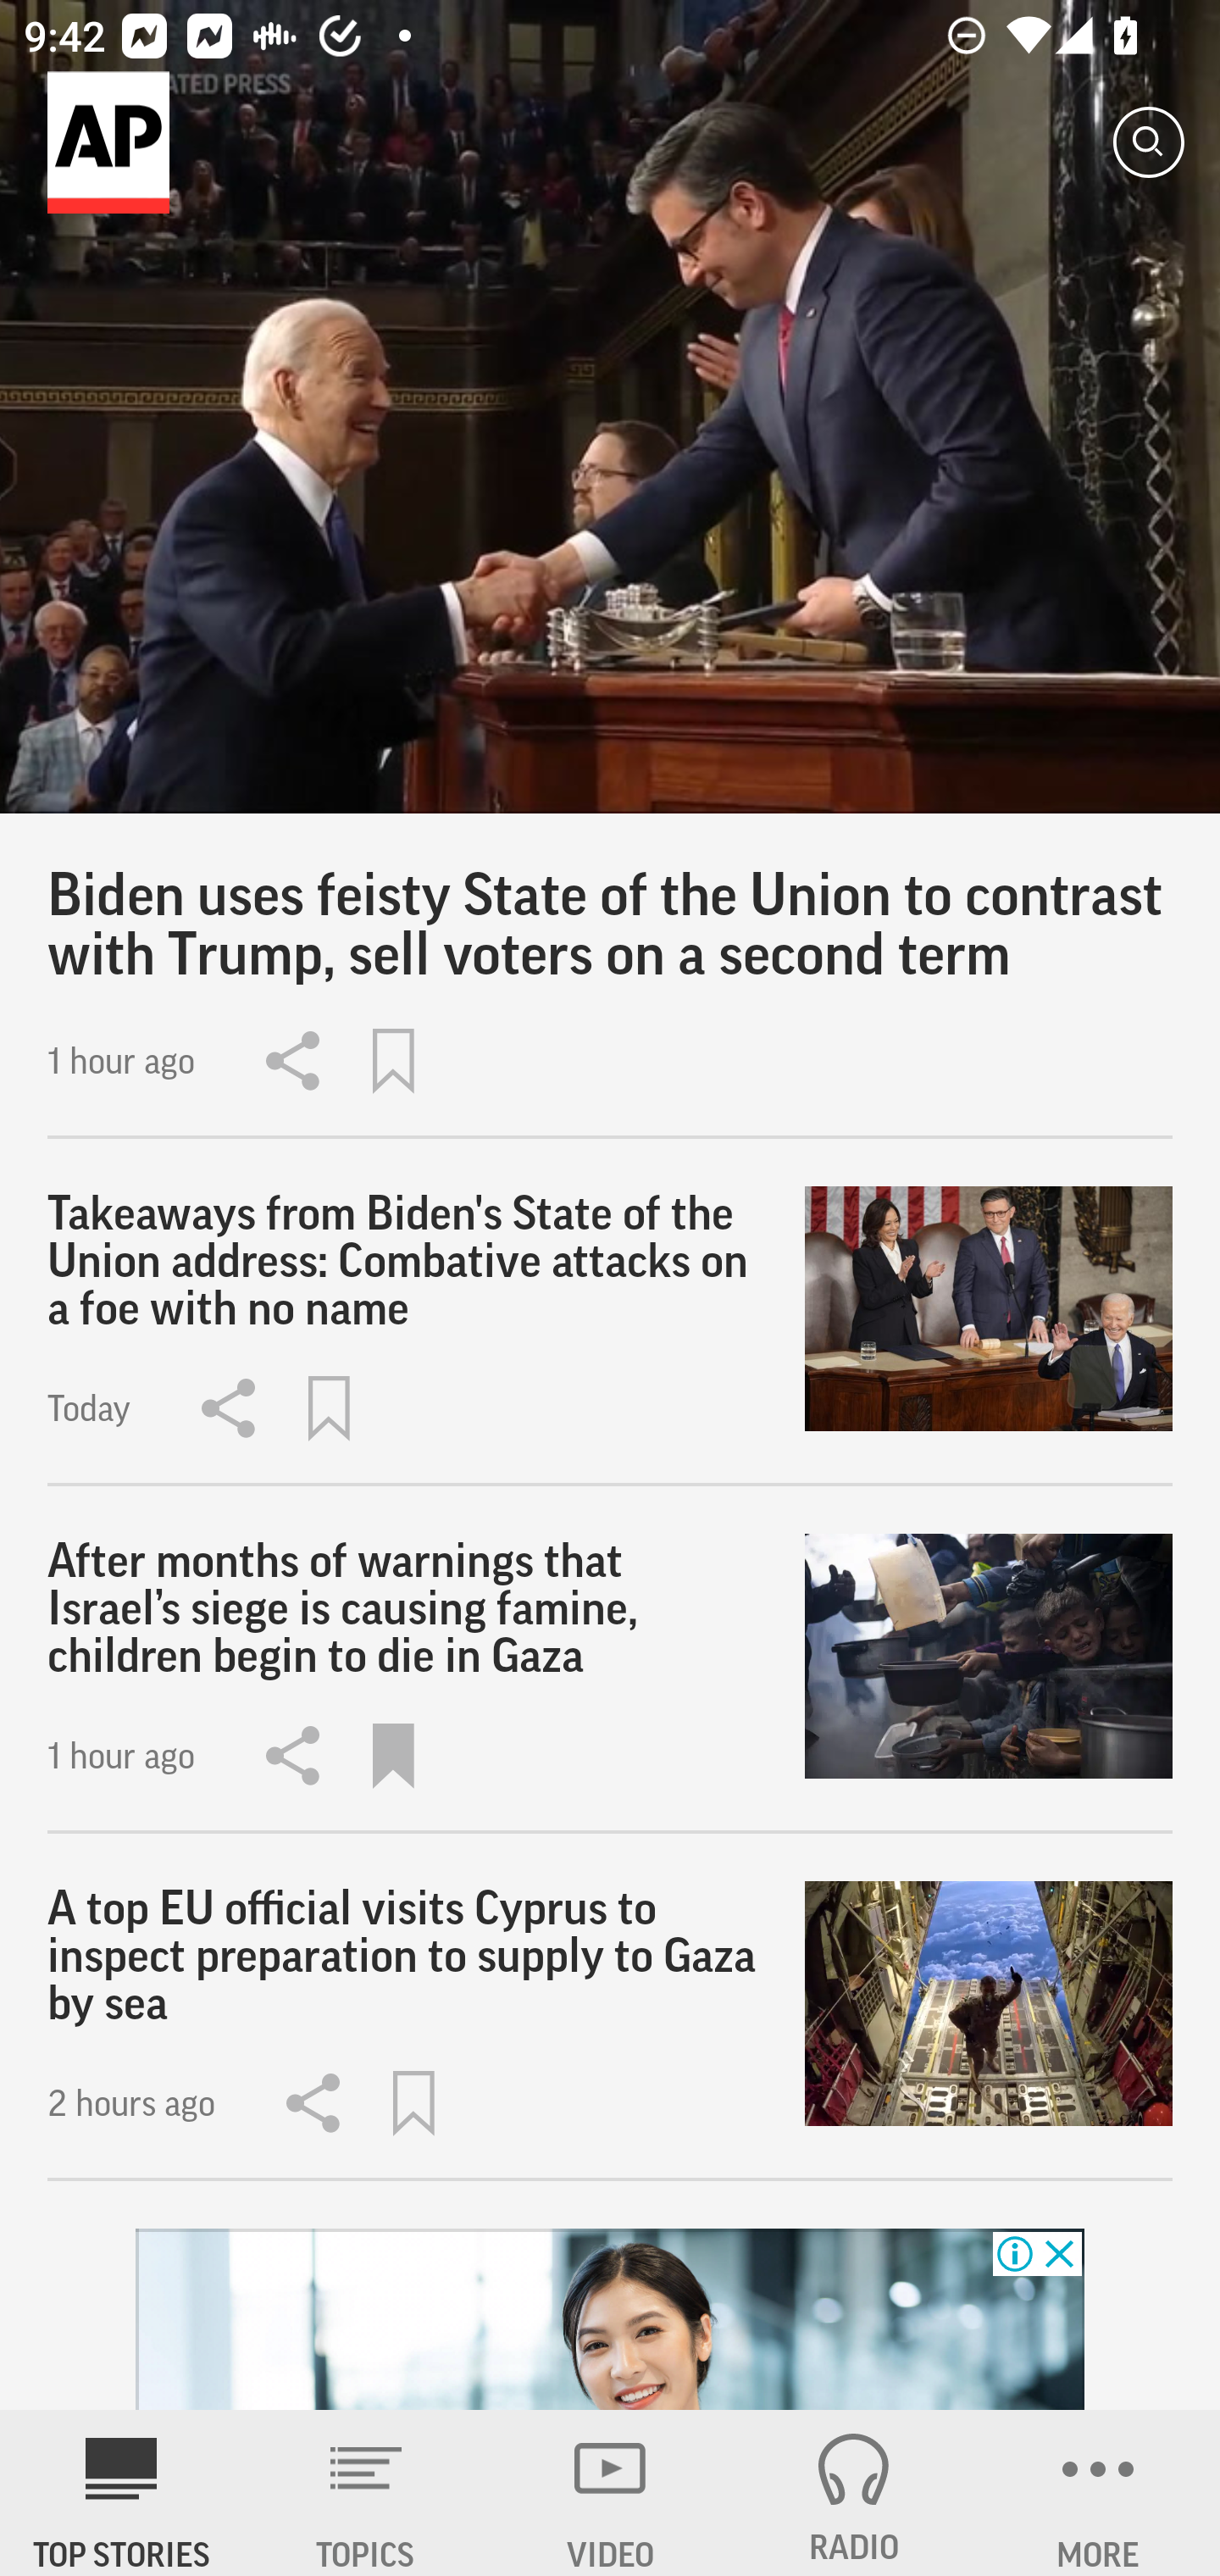 The width and height of the screenshot is (1220, 2576). What do you see at coordinates (122, 2493) in the screenshot?
I see `AP News TOP STORIES` at bounding box center [122, 2493].